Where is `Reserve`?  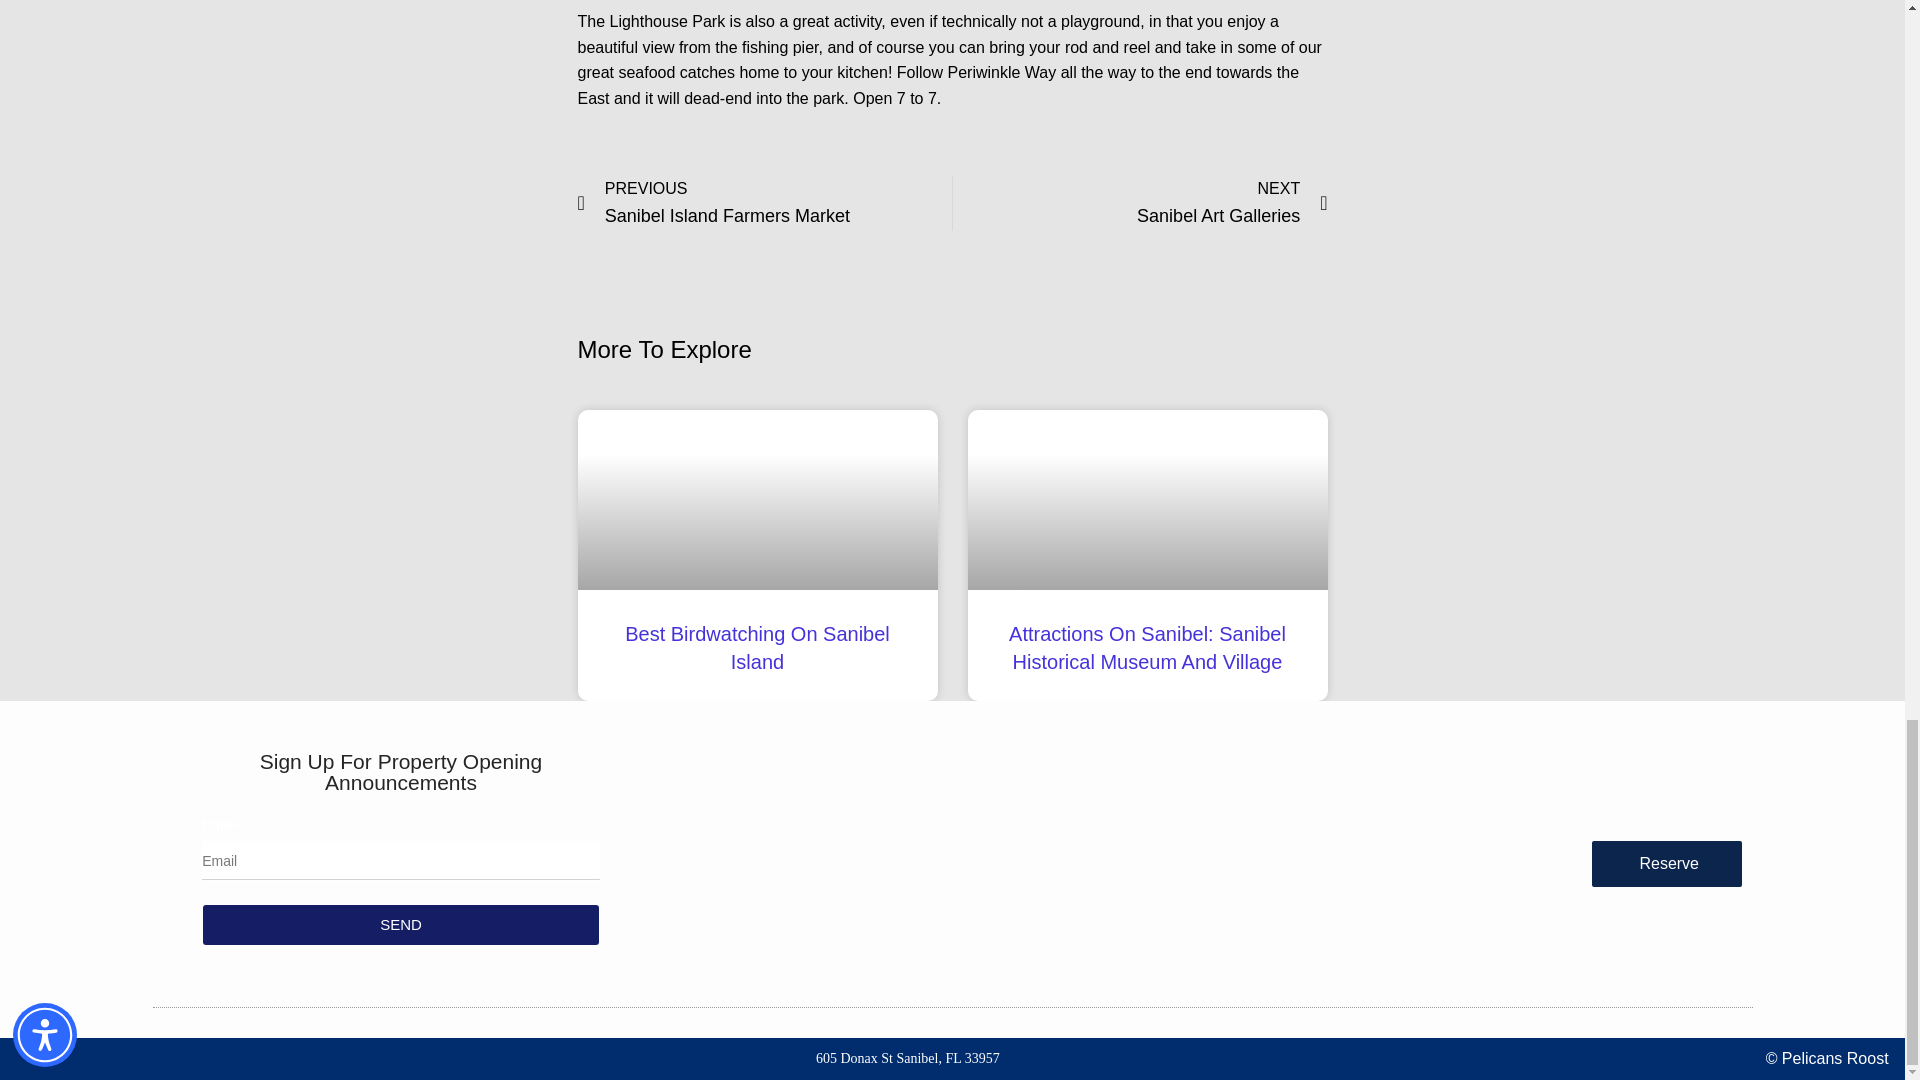 Reserve is located at coordinates (764, 204).